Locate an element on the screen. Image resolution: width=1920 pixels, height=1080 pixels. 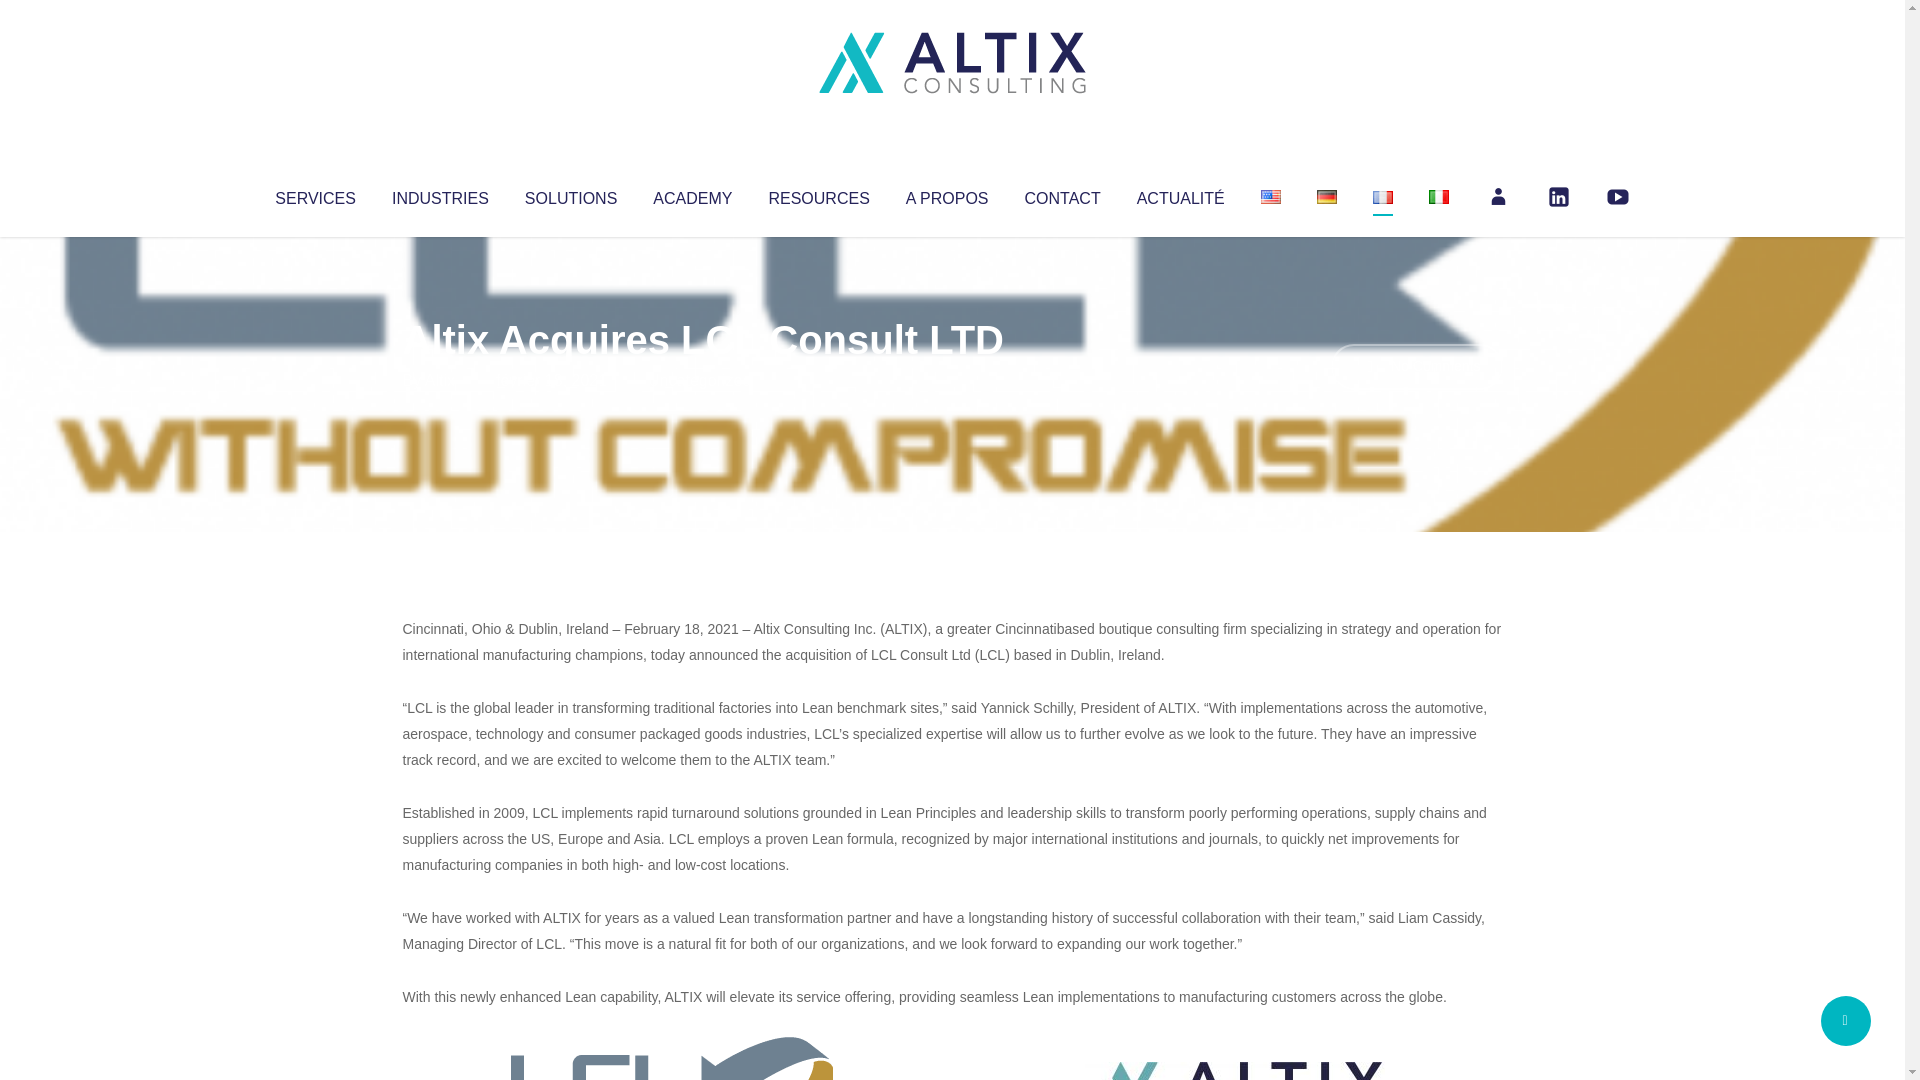
Uncategorized is located at coordinates (699, 380).